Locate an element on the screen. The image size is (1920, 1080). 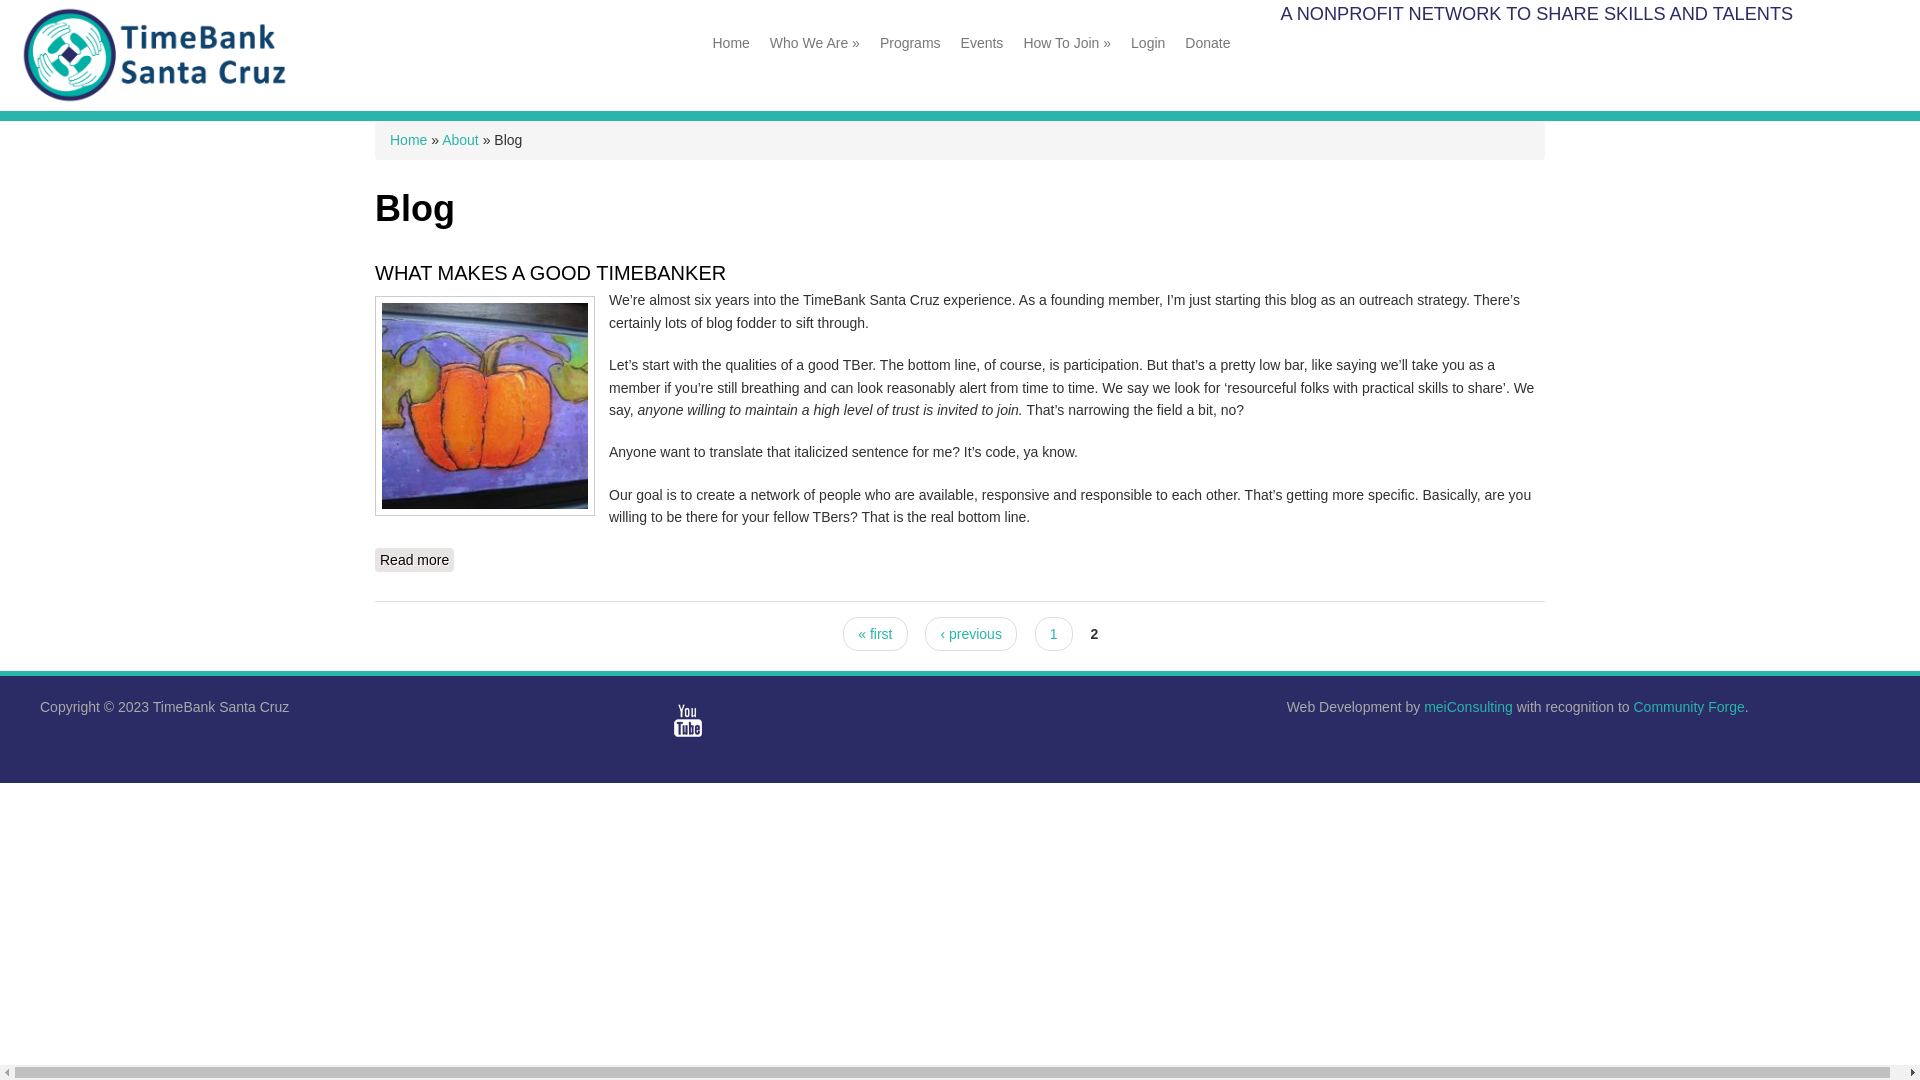
Home is located at coordinates (408, 139).